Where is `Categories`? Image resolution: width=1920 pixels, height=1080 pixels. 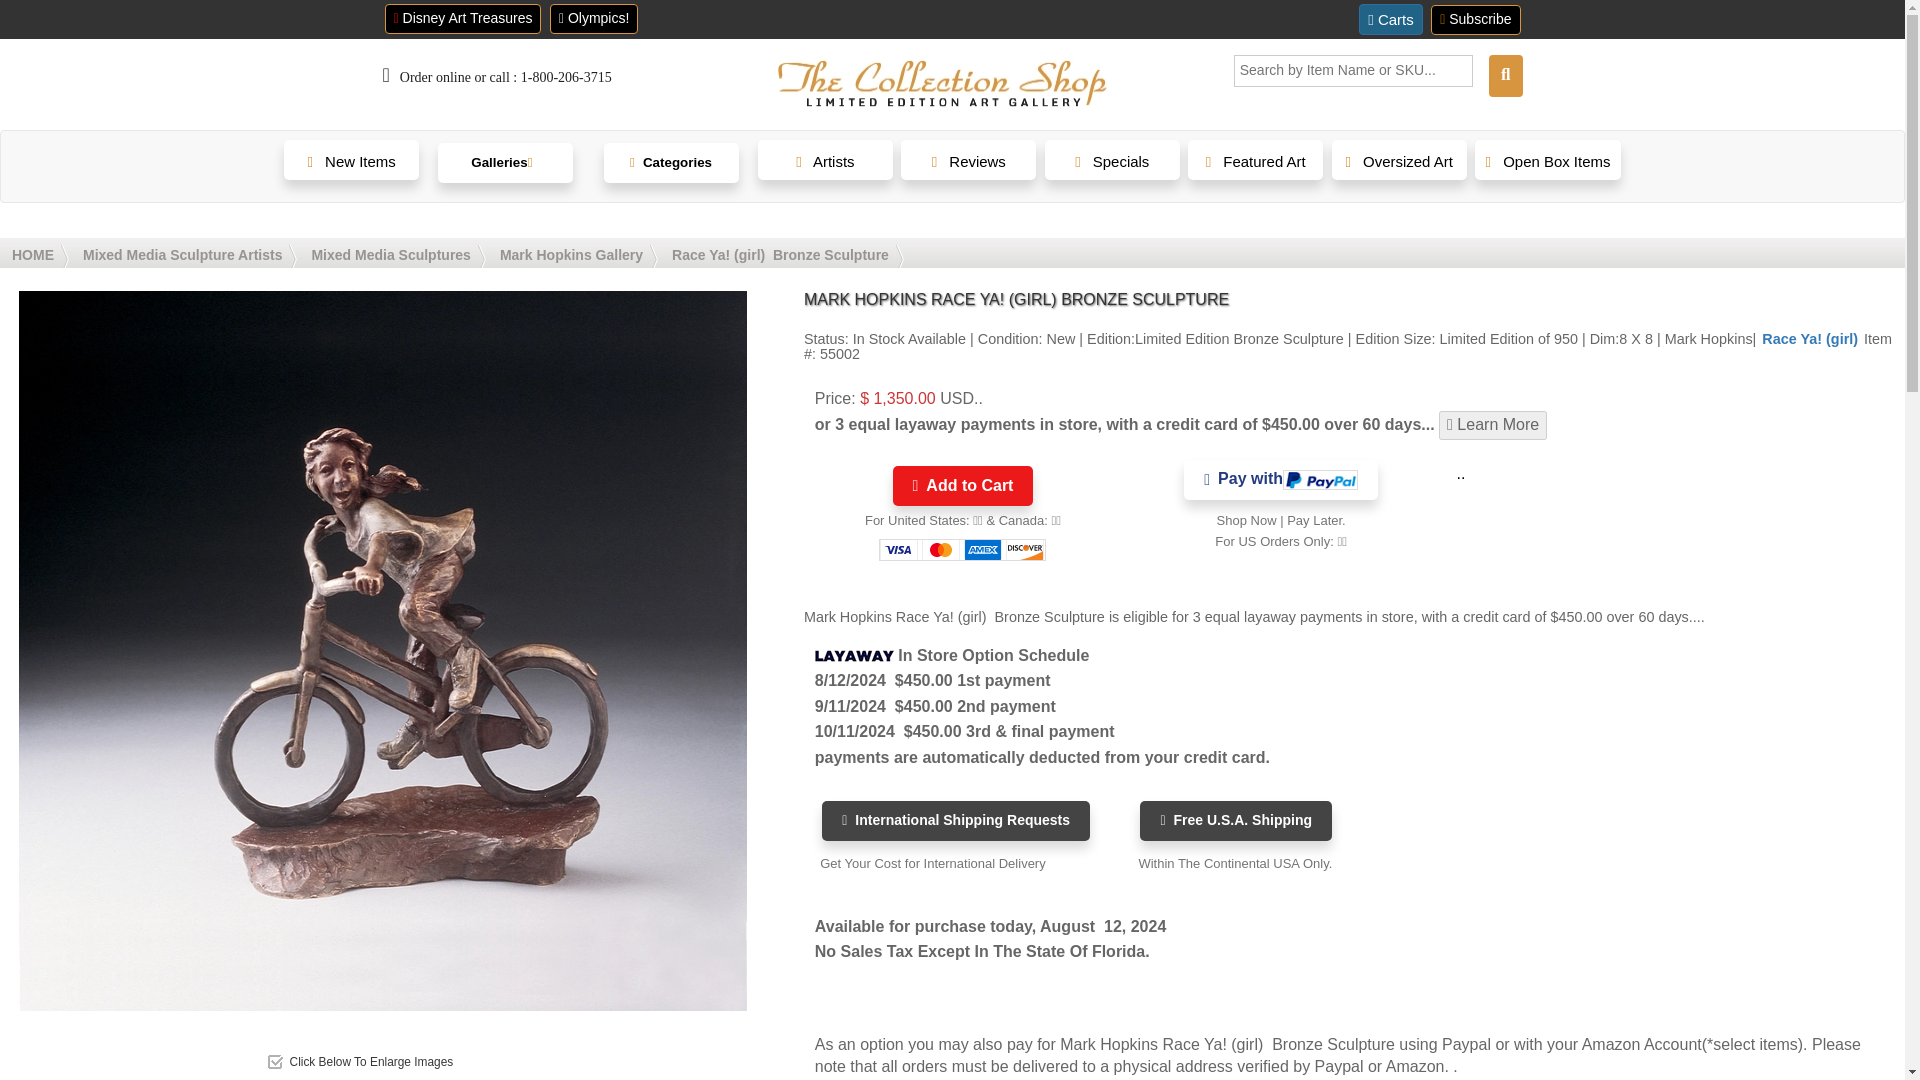 Categories is located at coordinates (672, 166).